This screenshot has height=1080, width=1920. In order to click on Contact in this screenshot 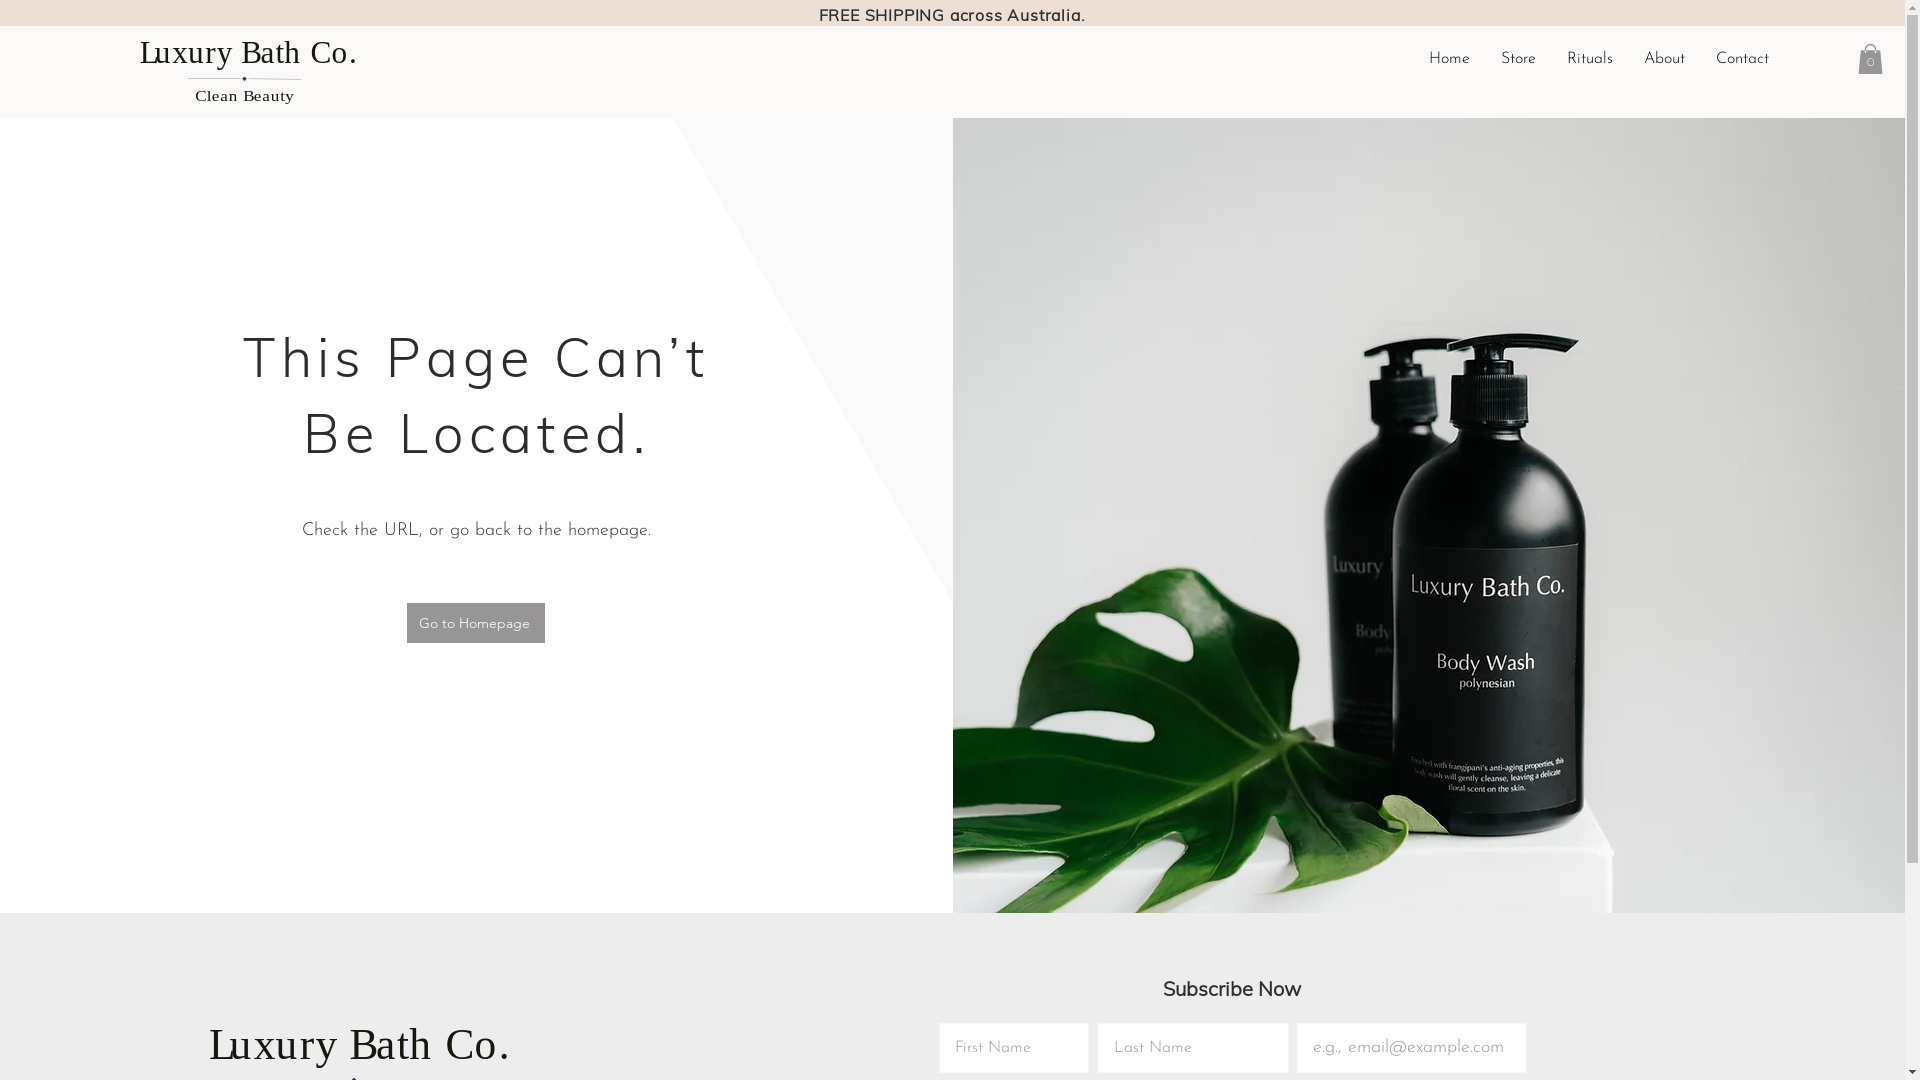, I will do `click(1742, 59)`.